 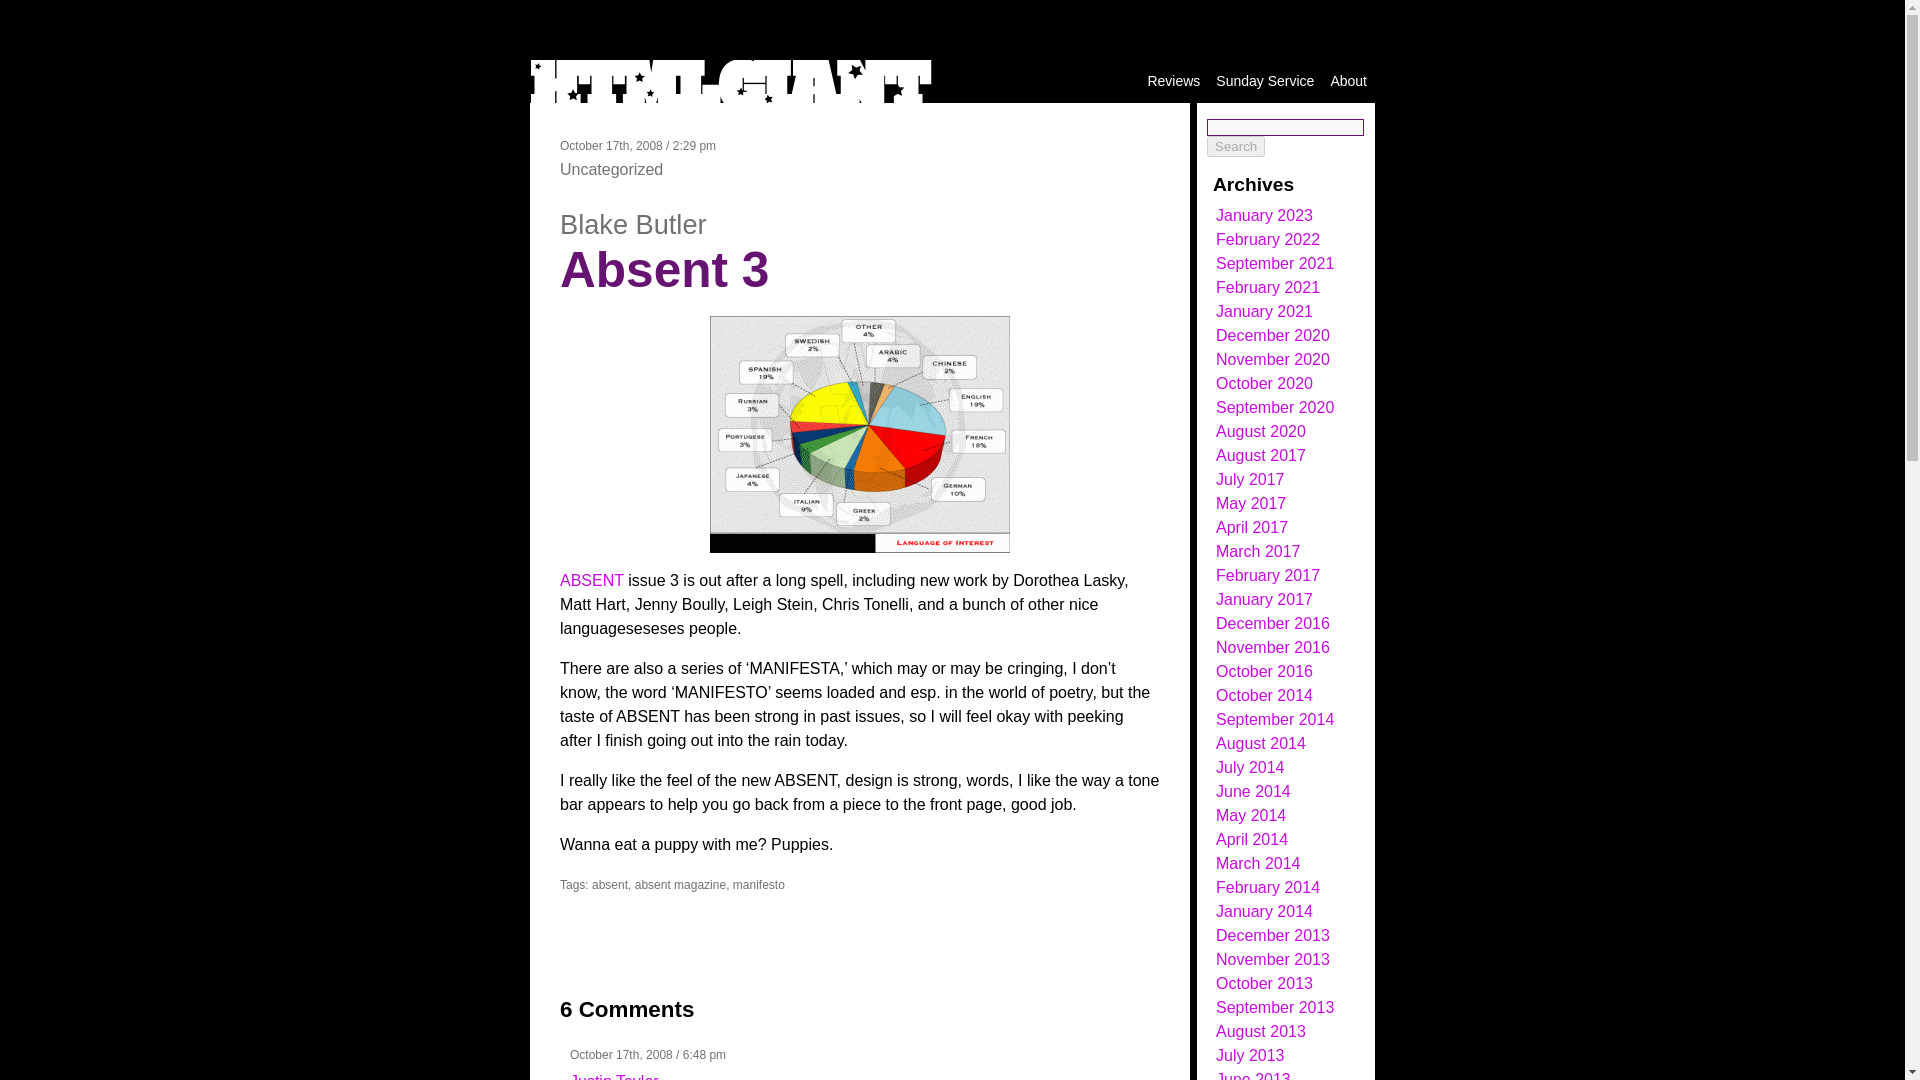 What do you see at coordinates (1268, 240) in the screenshot?
I see `February 2022` at bounding box center [1268, 240].